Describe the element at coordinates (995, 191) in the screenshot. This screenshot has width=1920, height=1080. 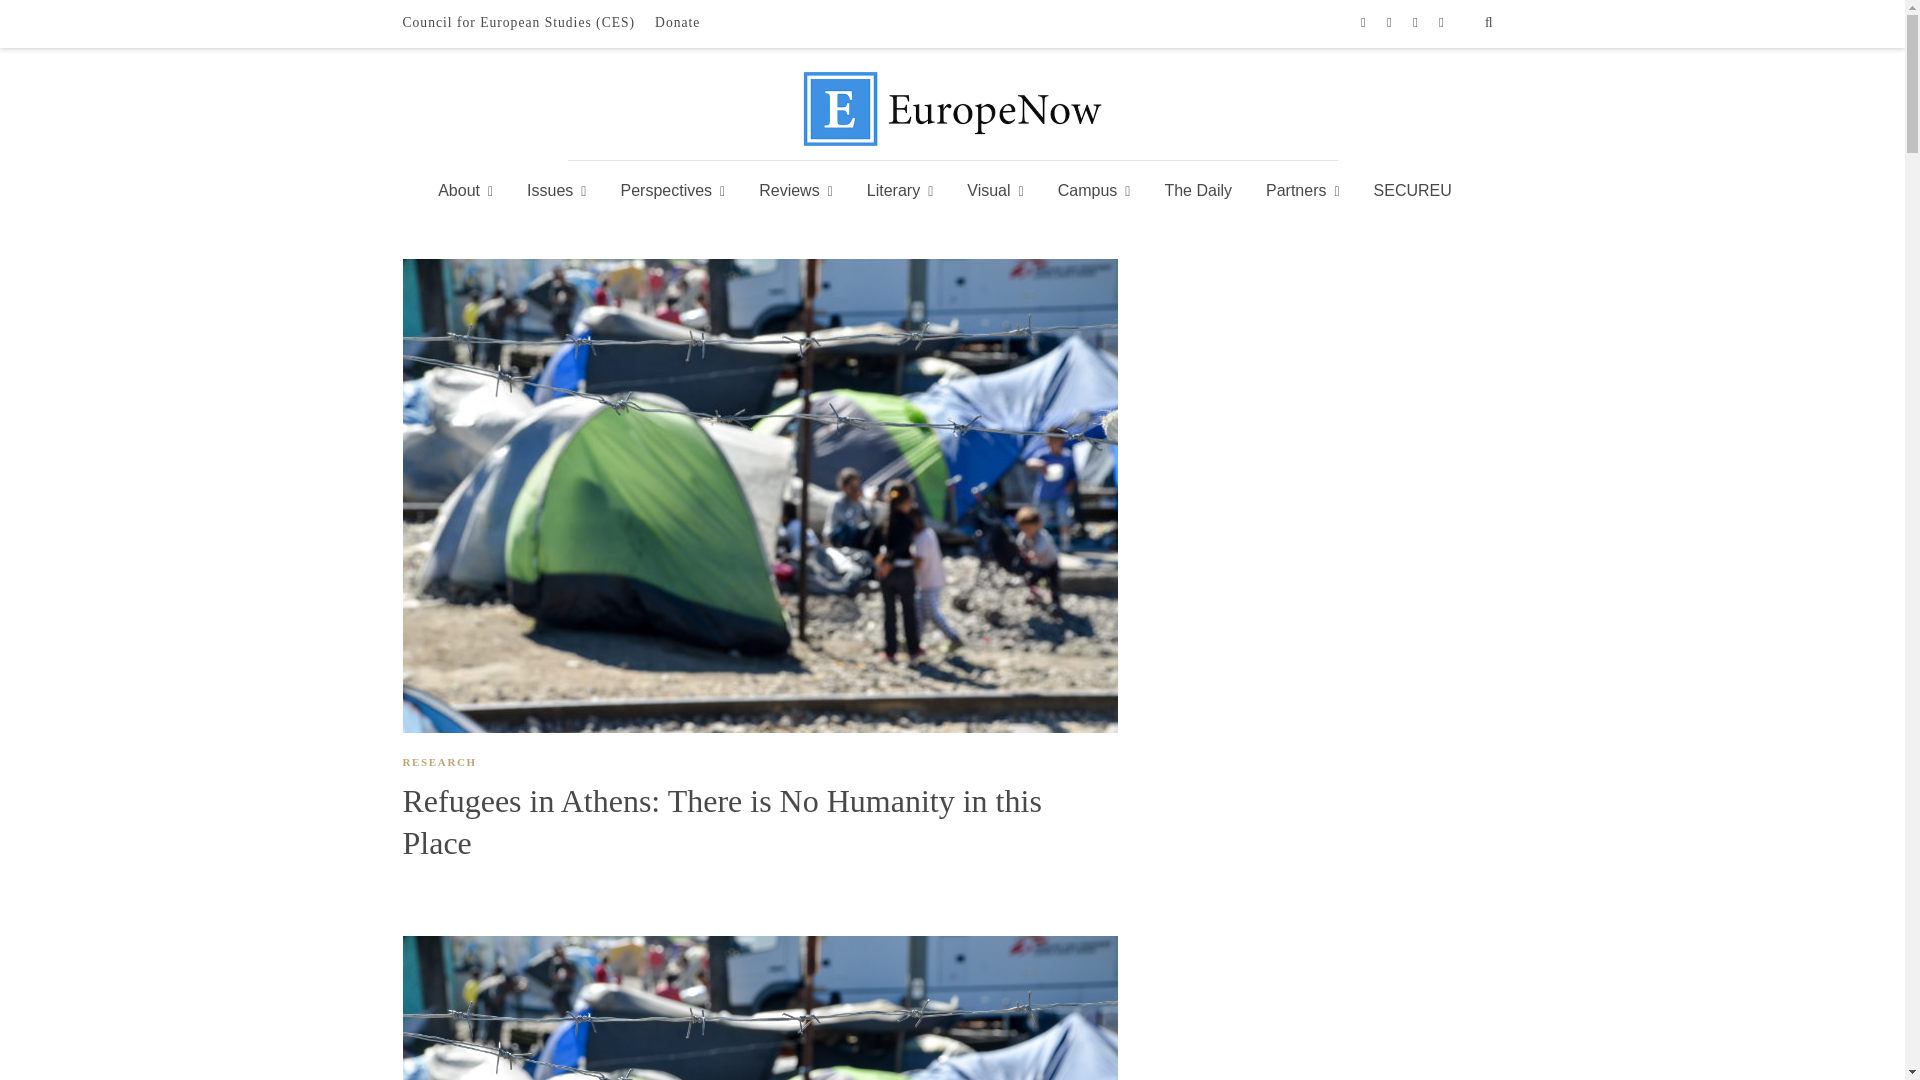
I see `Visual` at that location.